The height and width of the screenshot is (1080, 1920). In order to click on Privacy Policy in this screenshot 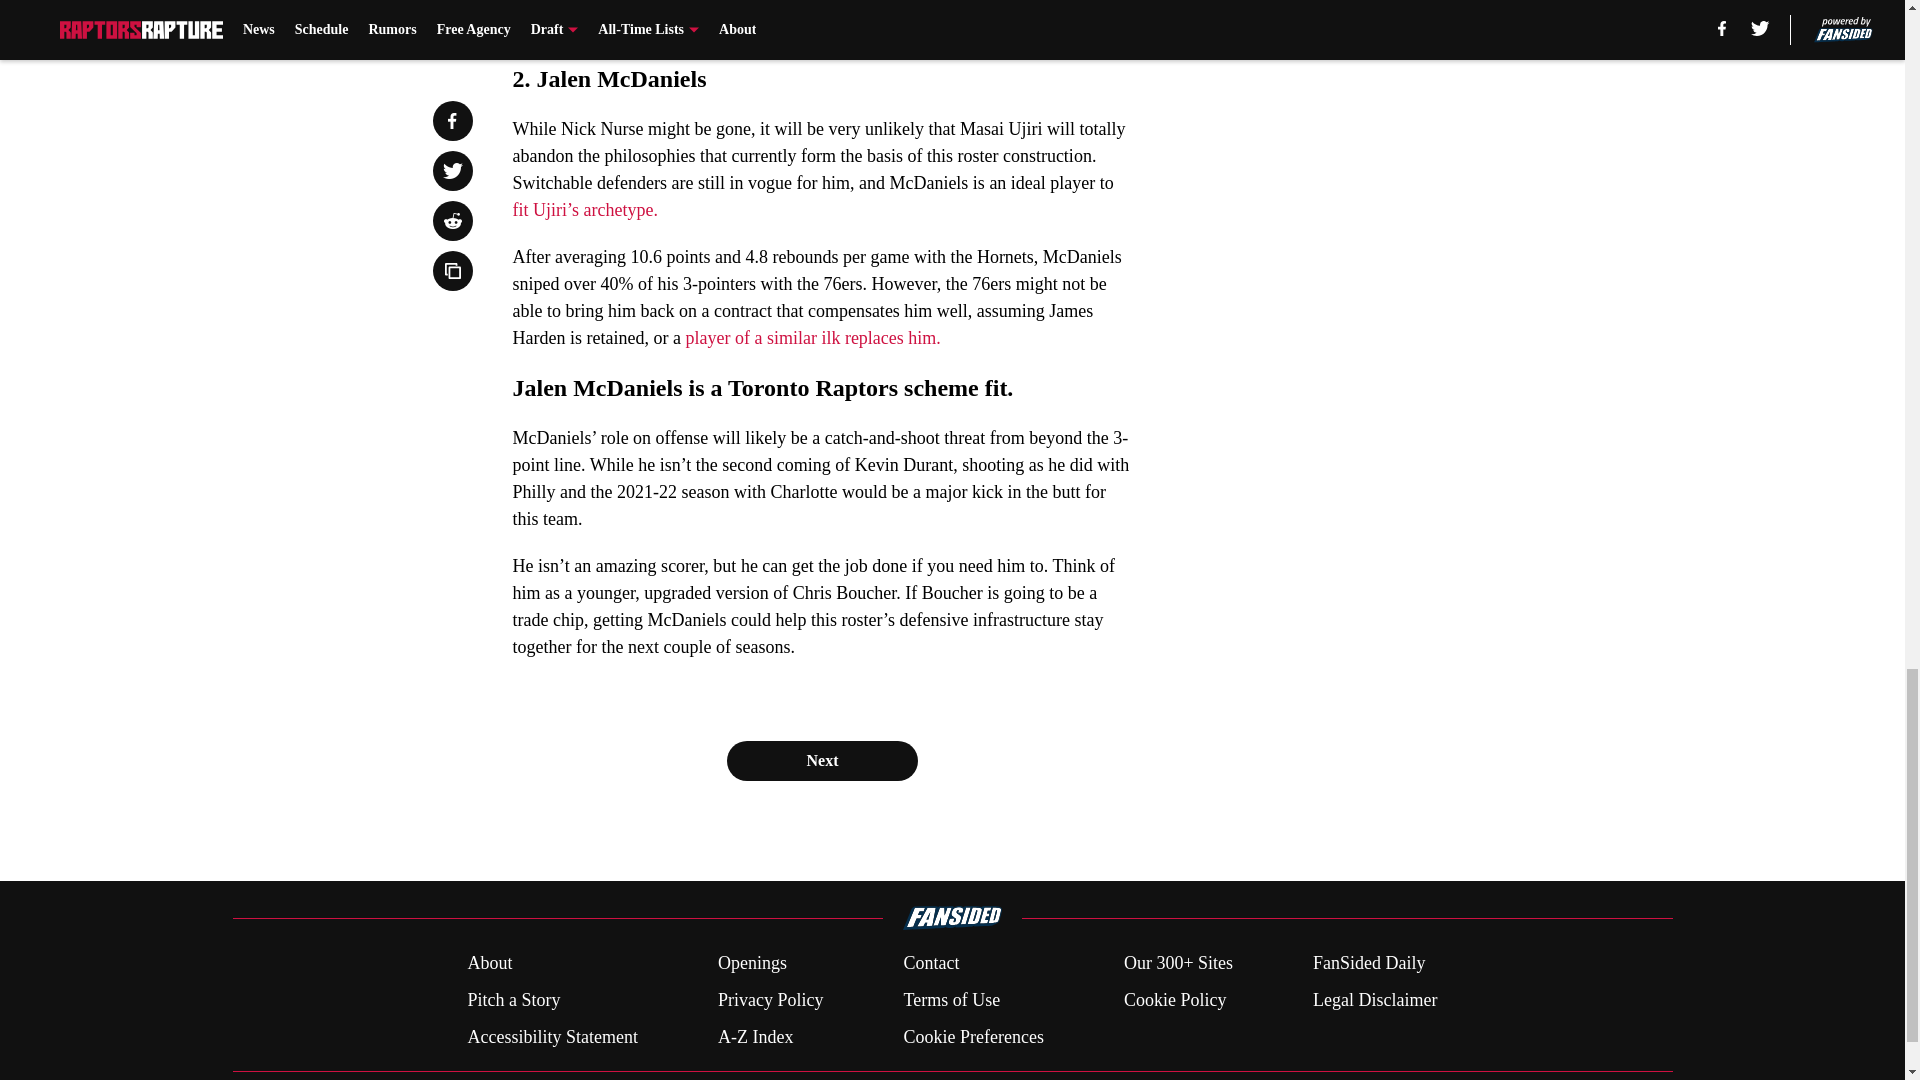, I will do `click(770, 1000)`.